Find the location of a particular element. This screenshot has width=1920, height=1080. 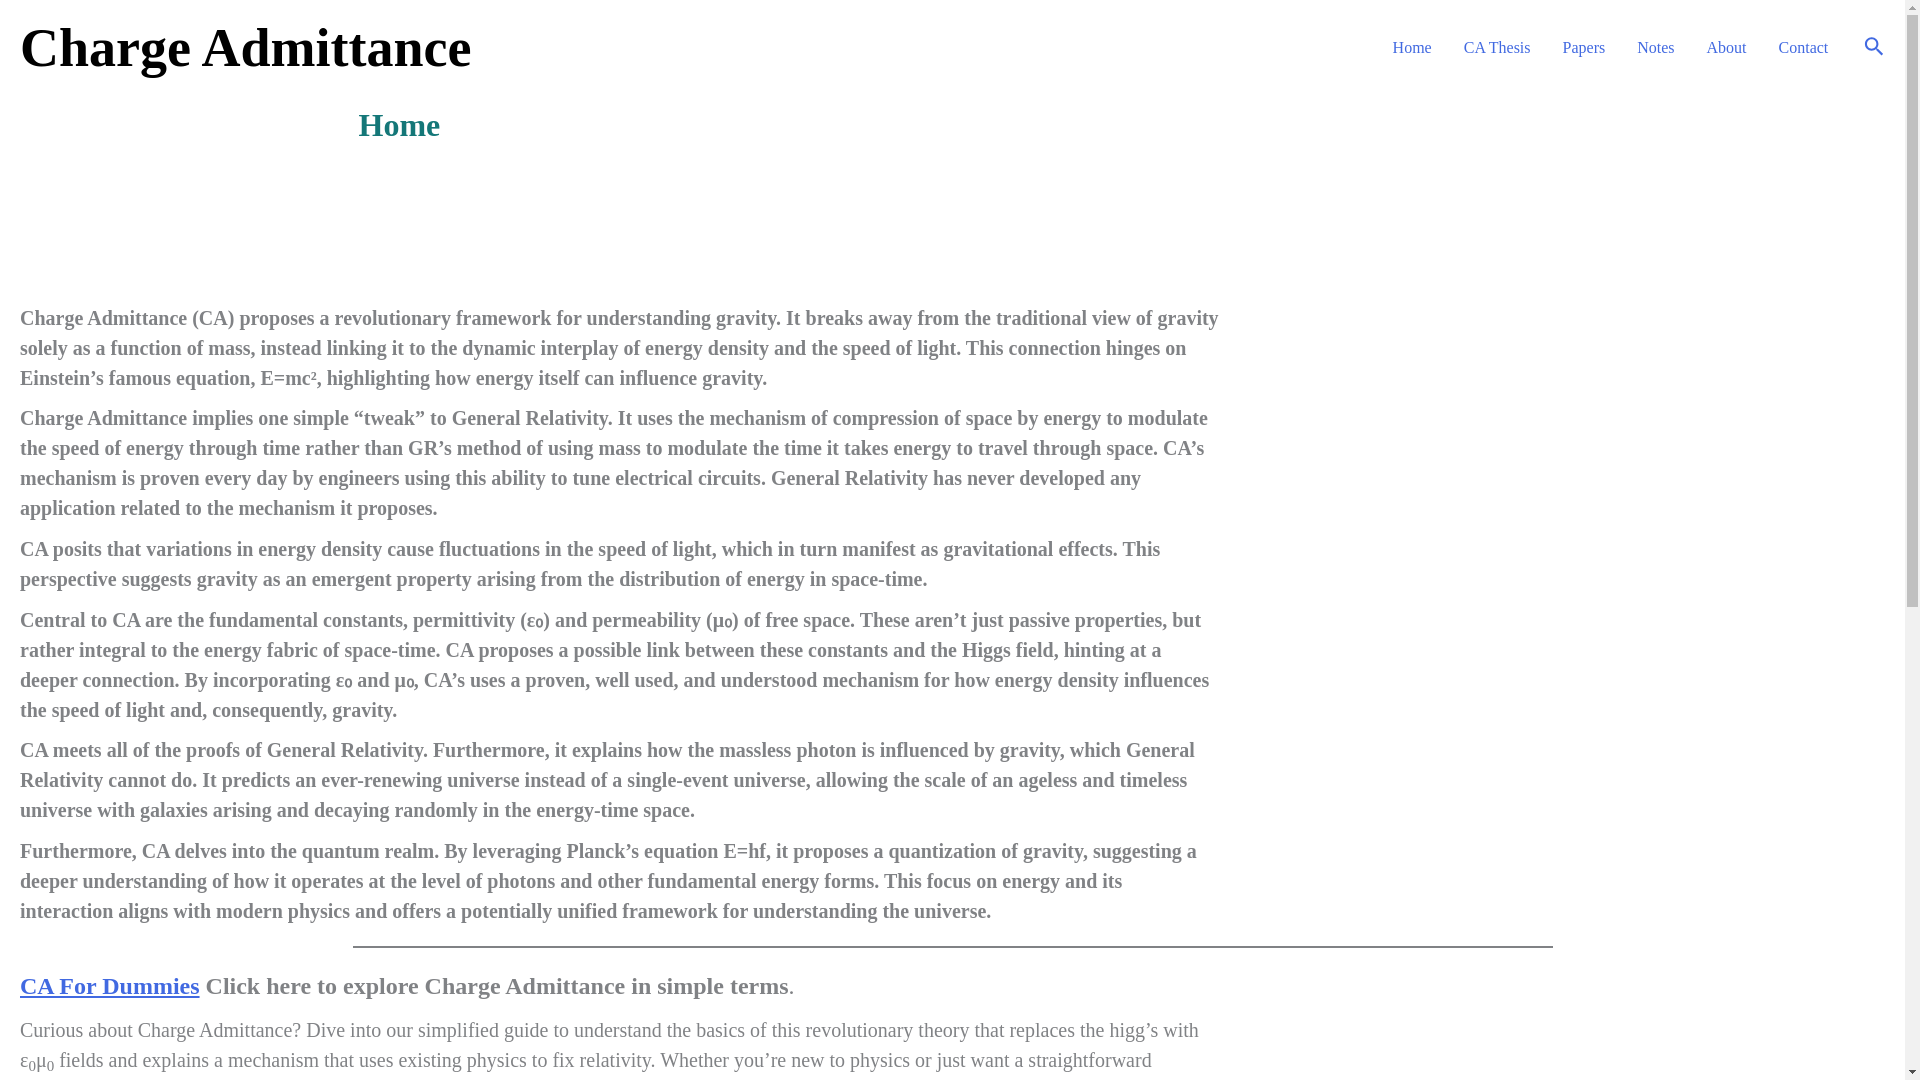

Search is located at coordinates (1874, 48).